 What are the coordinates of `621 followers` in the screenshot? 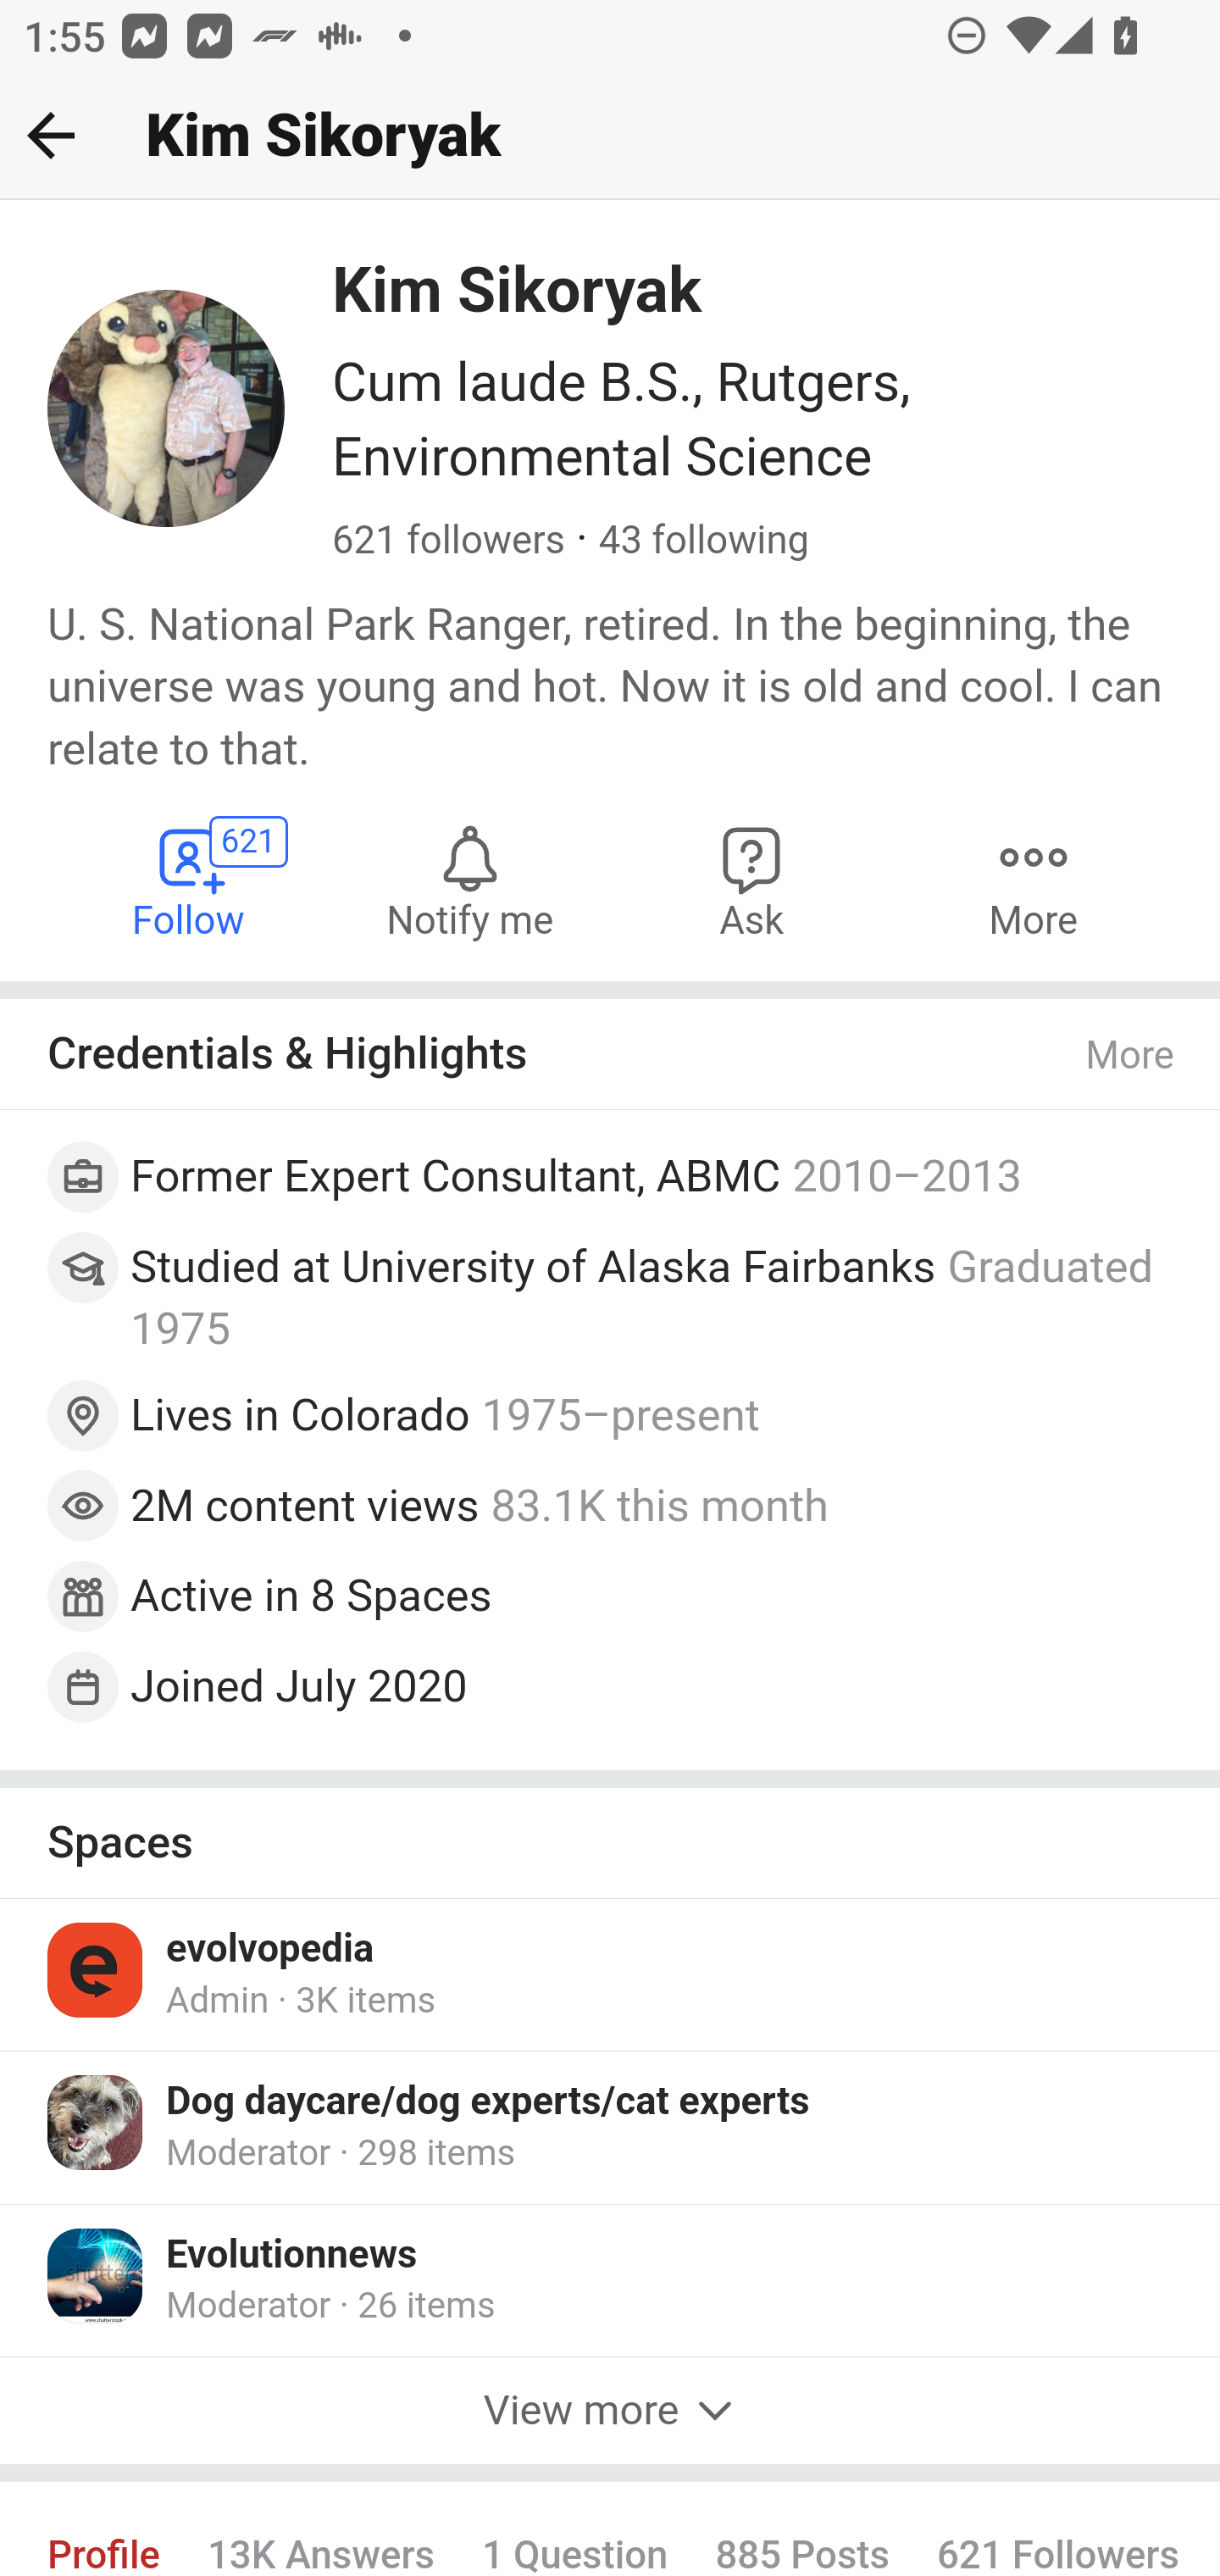 It's located at (449, 542).